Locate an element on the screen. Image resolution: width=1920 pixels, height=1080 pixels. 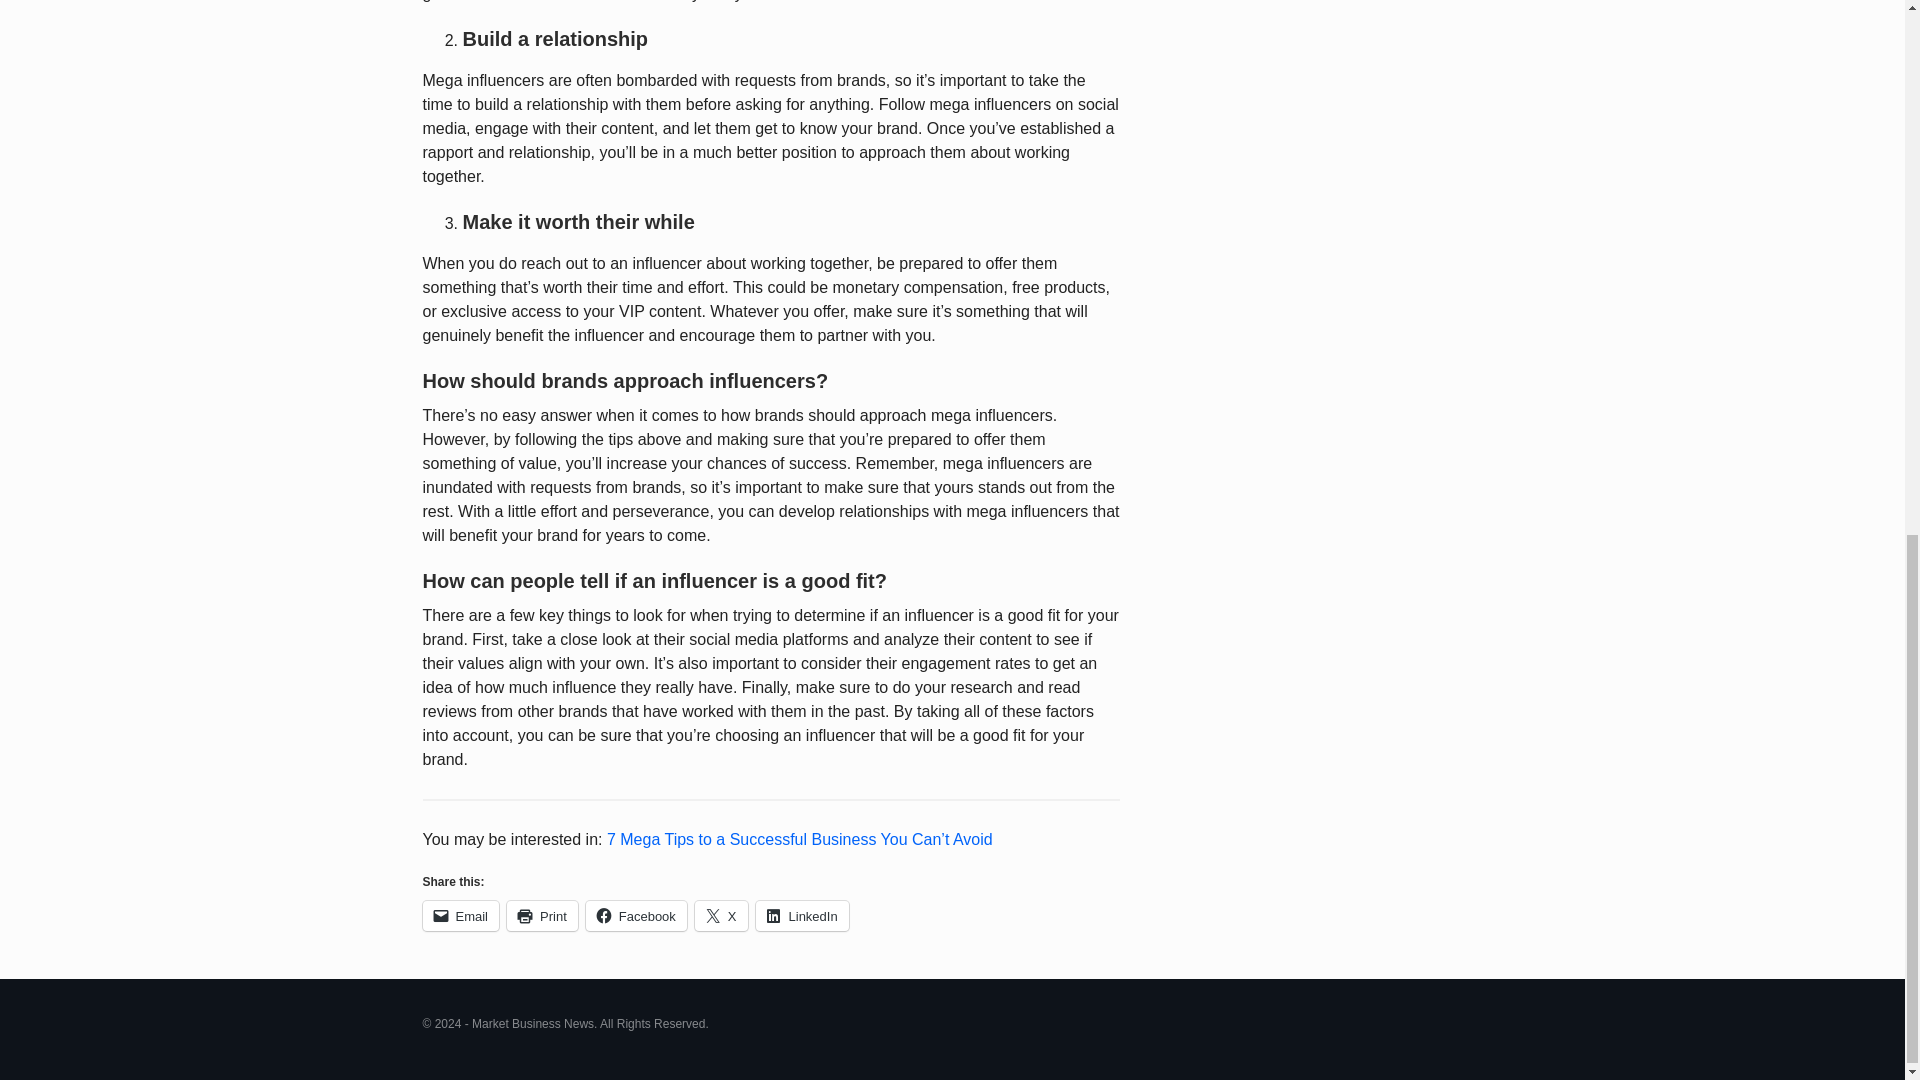
Click to share on X is located at coordinates (722, 915).